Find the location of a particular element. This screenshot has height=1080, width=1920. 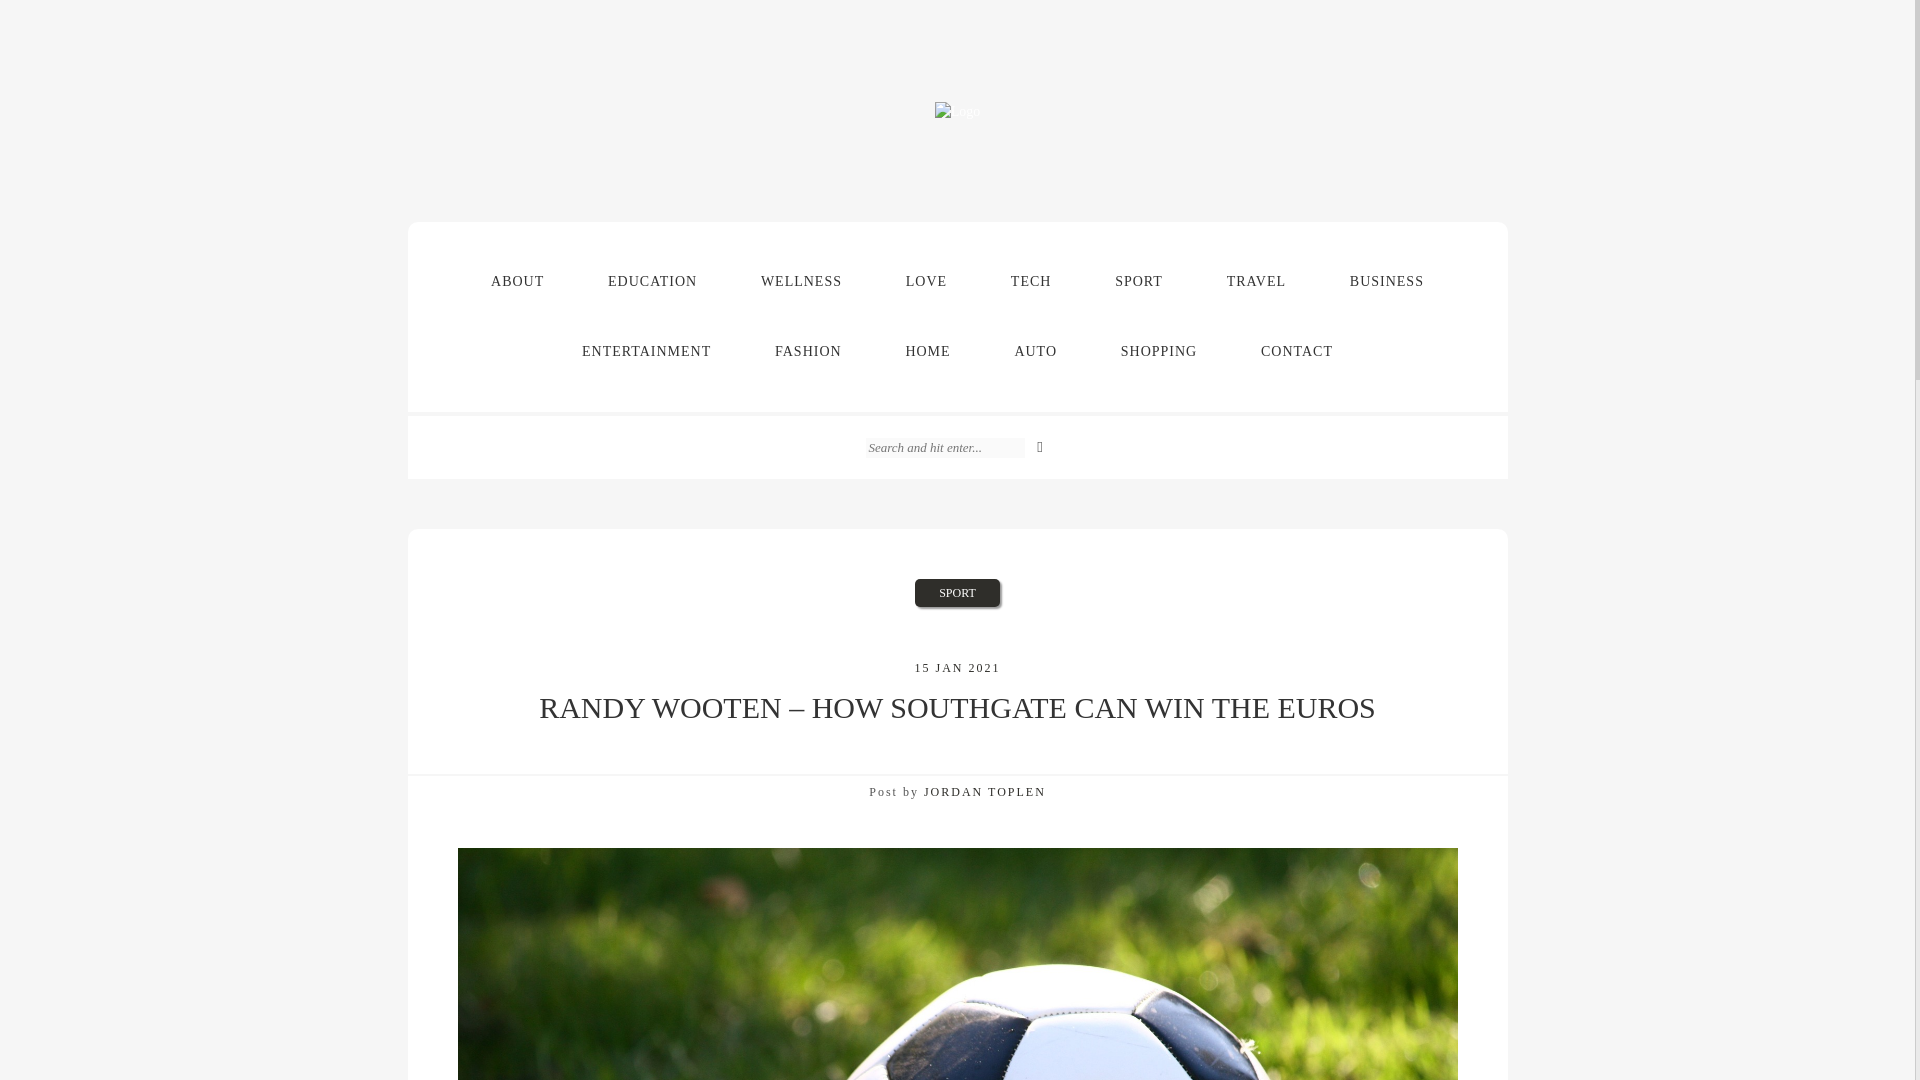

ENTERTAINMENT is located at coordinates (646, 352).